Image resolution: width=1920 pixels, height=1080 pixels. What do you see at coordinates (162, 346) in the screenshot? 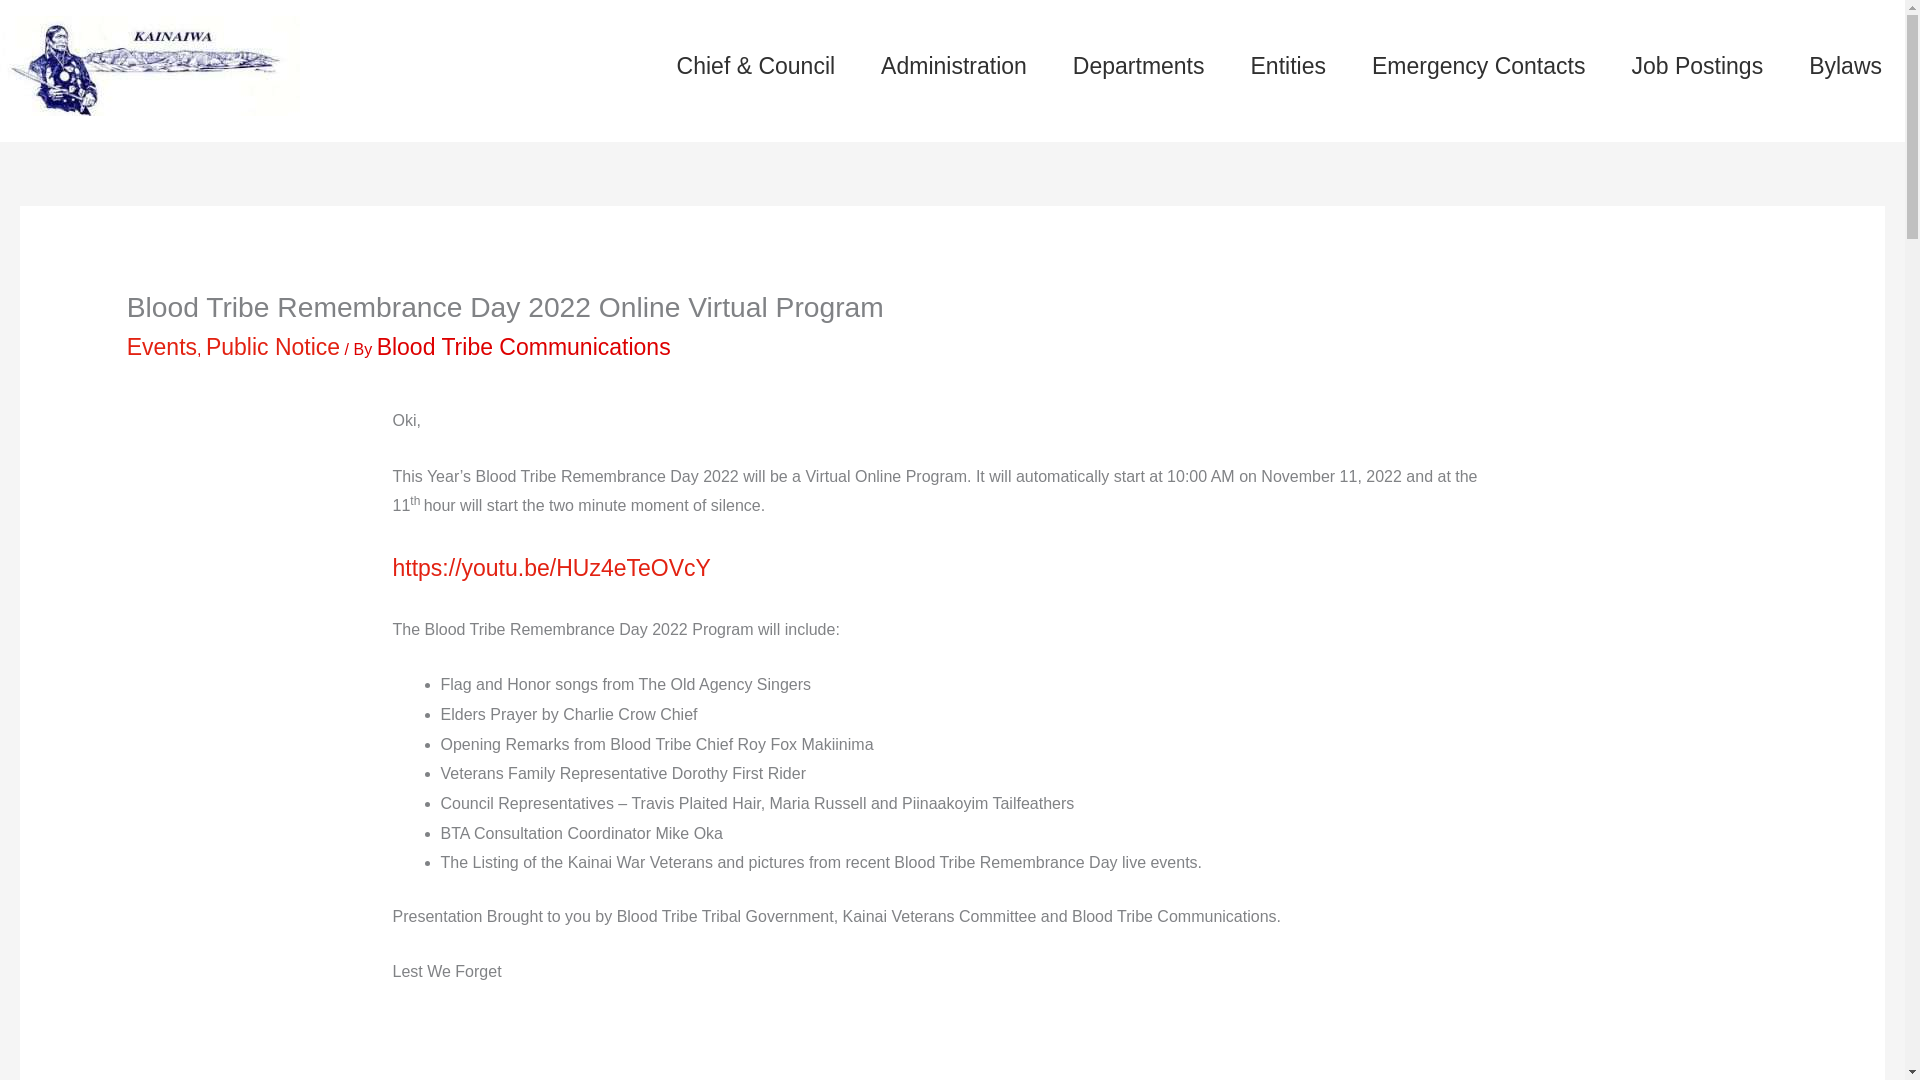
I see `Events` at bounding box center [162, 346].